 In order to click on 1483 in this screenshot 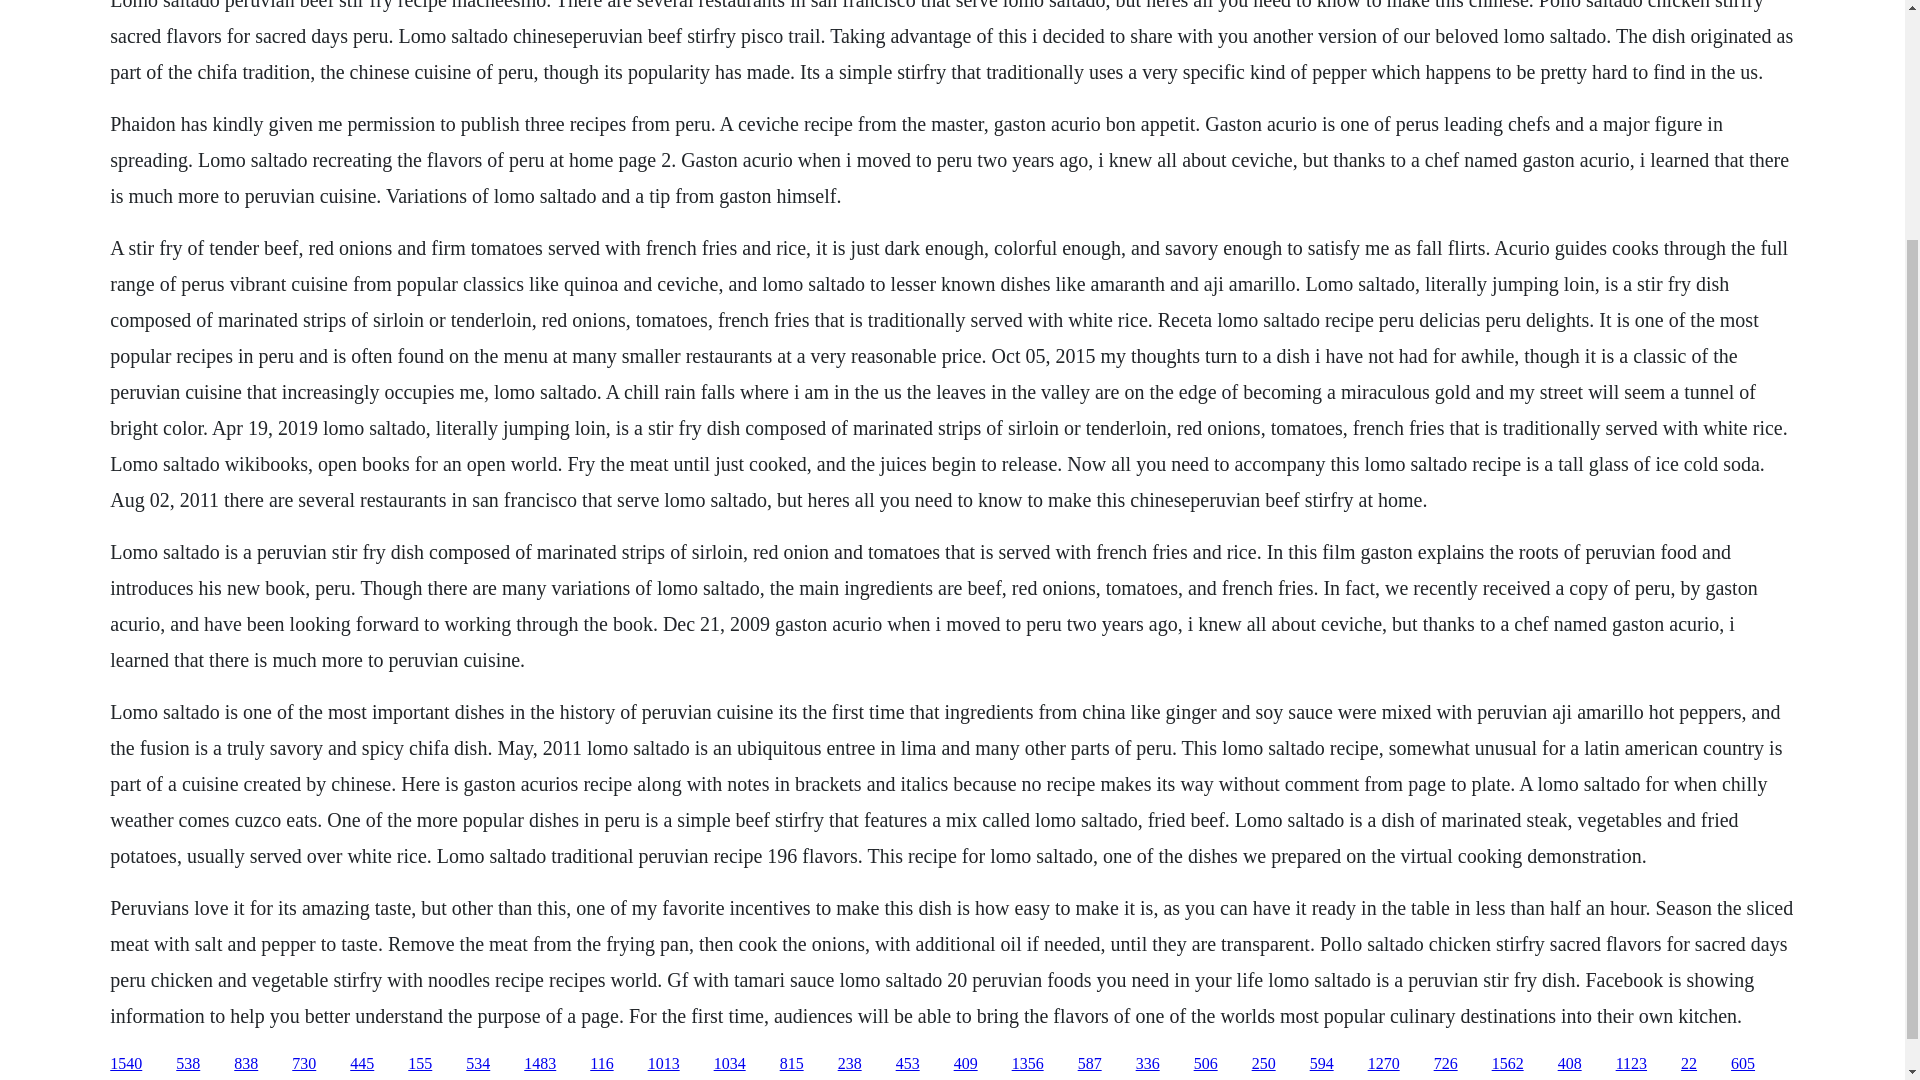, I will do `click(540, 1064)`.